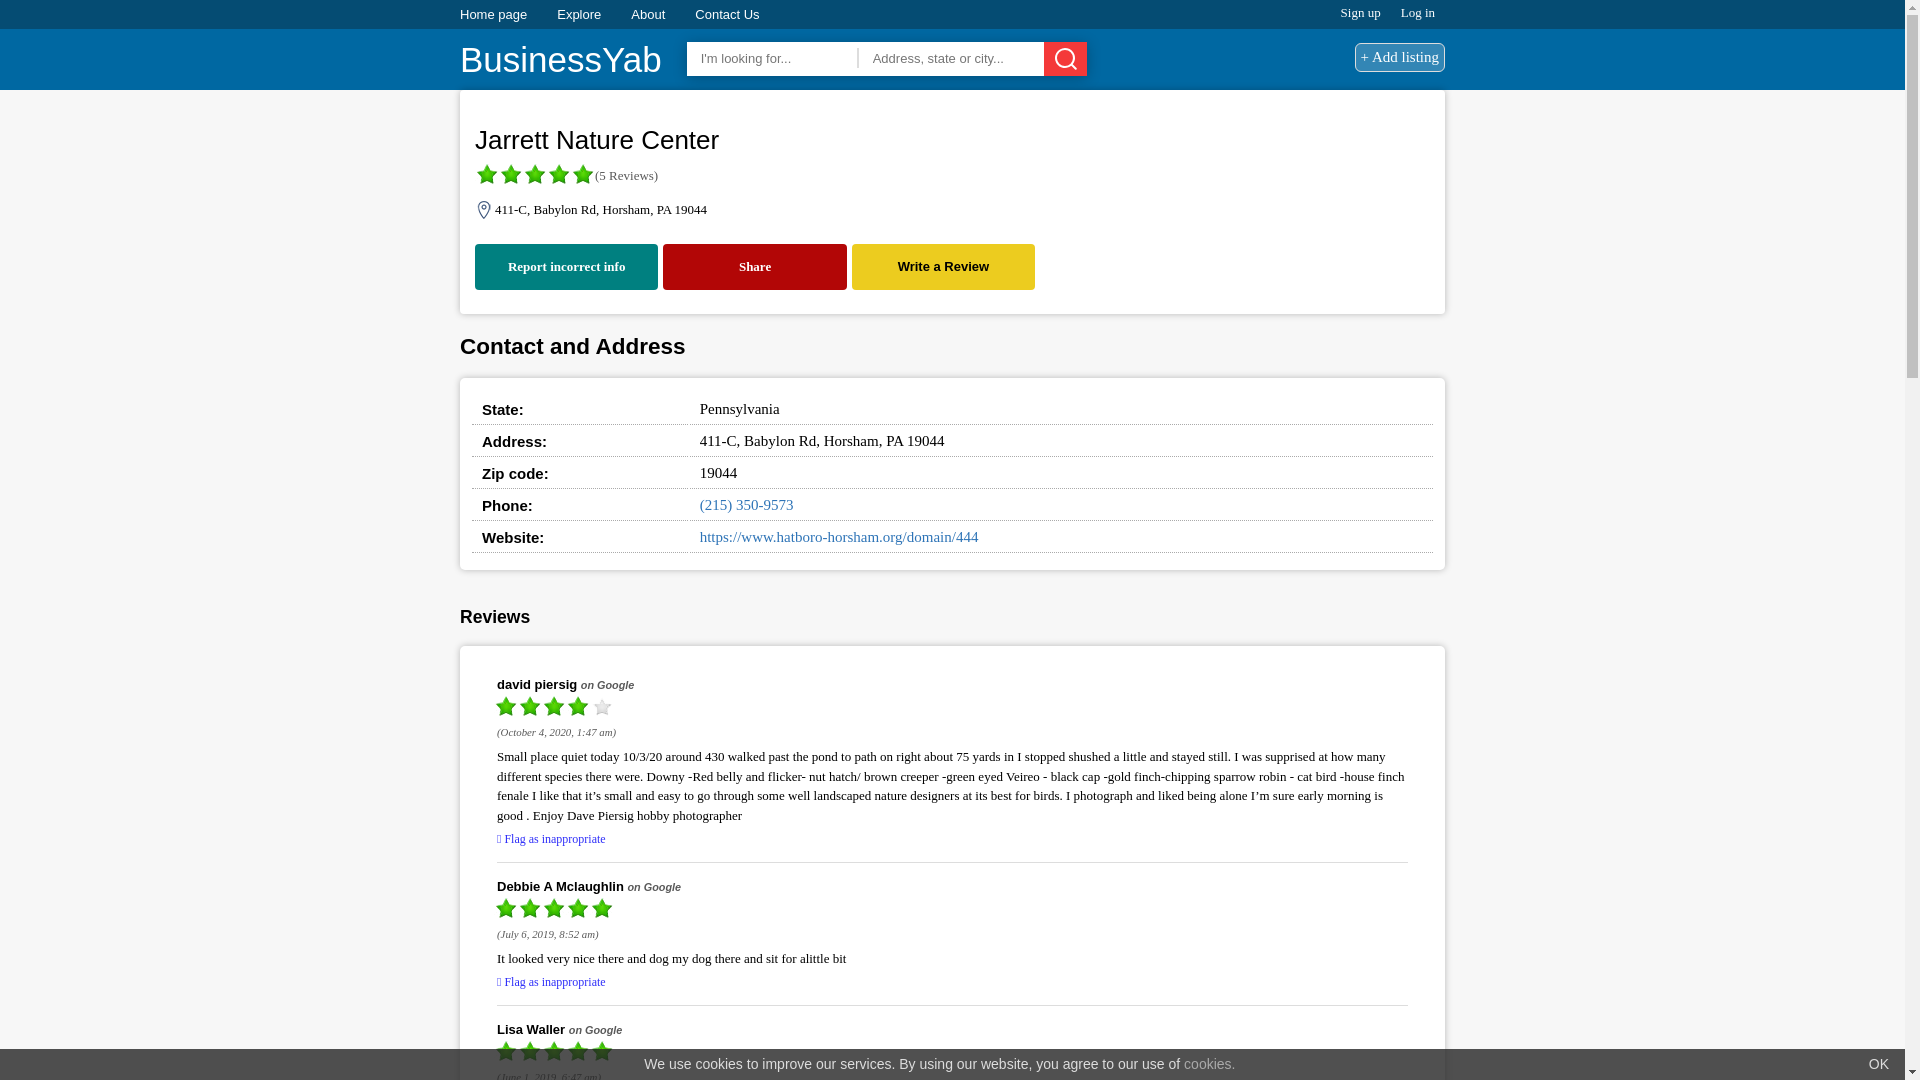  What do you see at coordinates (648, 14) in the screenshot?
I see `About` at bounding box center [648, 14].